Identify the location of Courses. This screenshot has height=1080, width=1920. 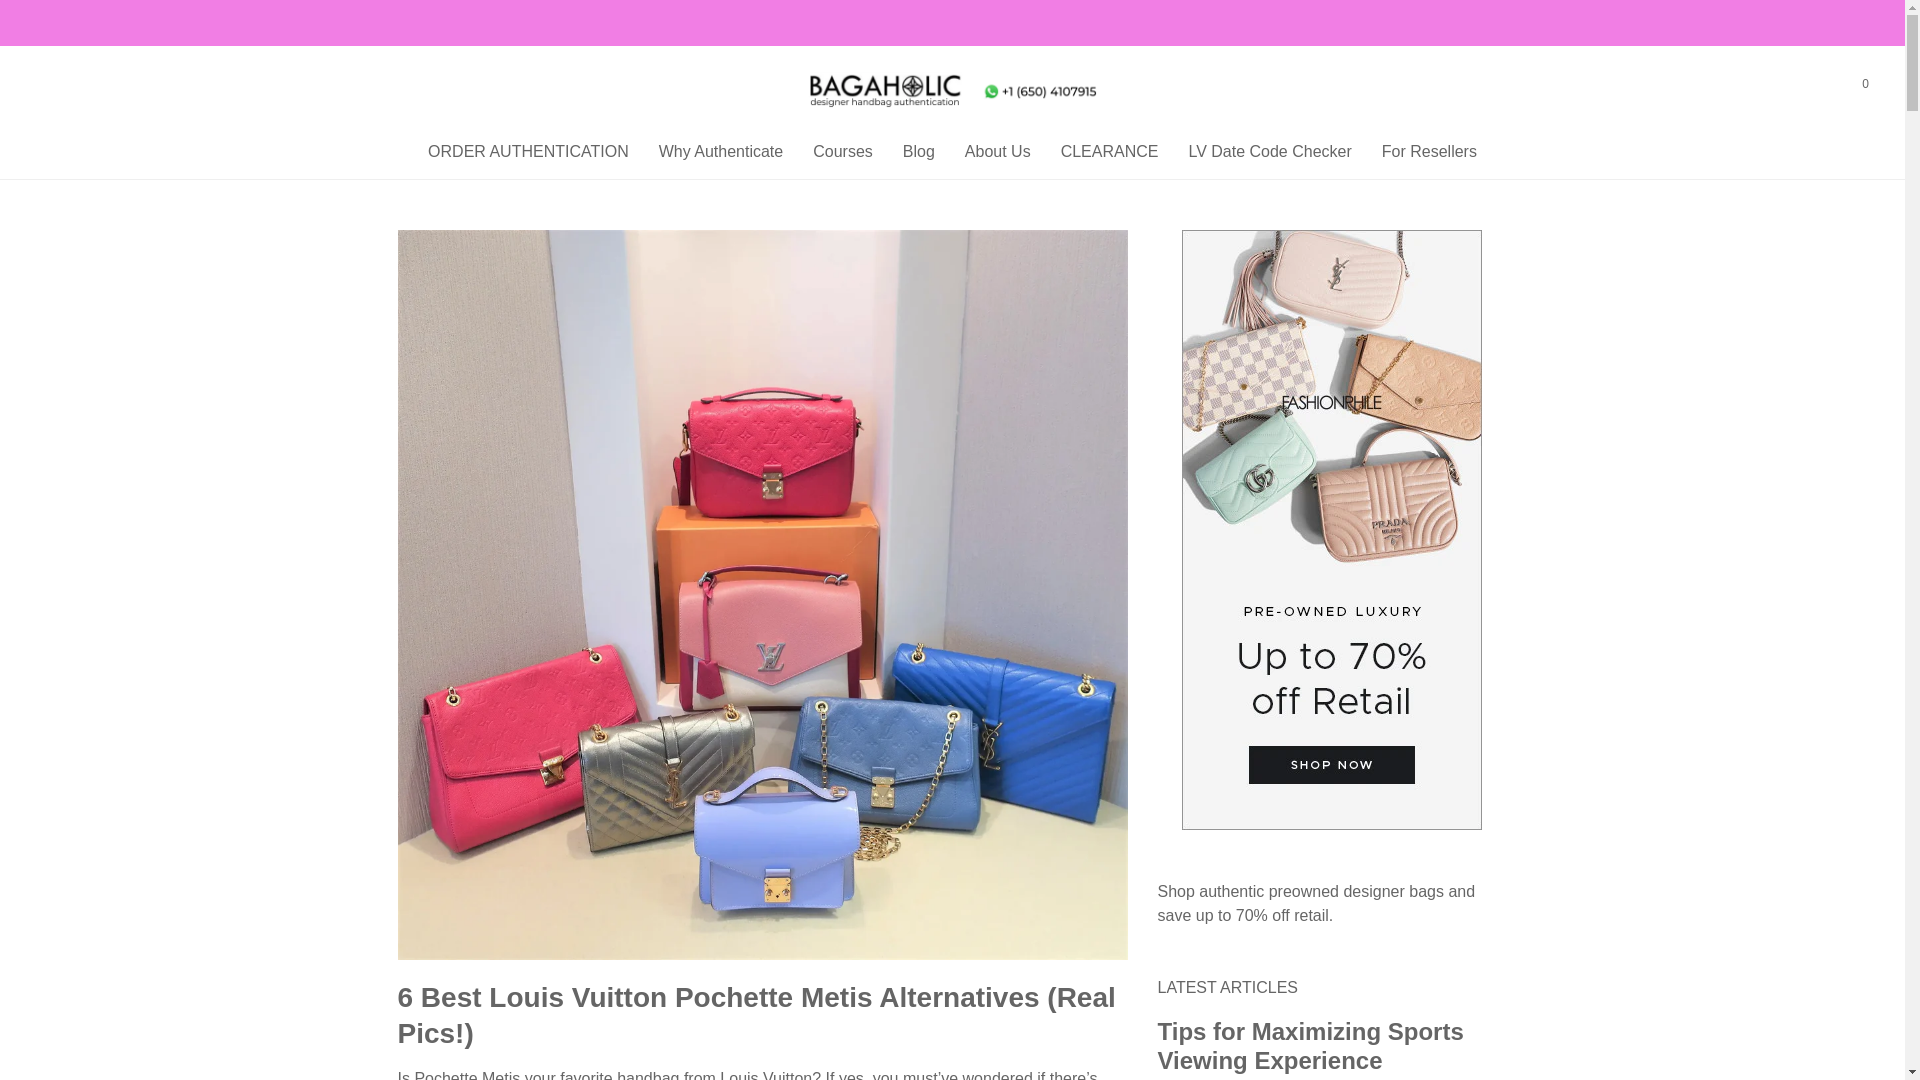
(842, 152).